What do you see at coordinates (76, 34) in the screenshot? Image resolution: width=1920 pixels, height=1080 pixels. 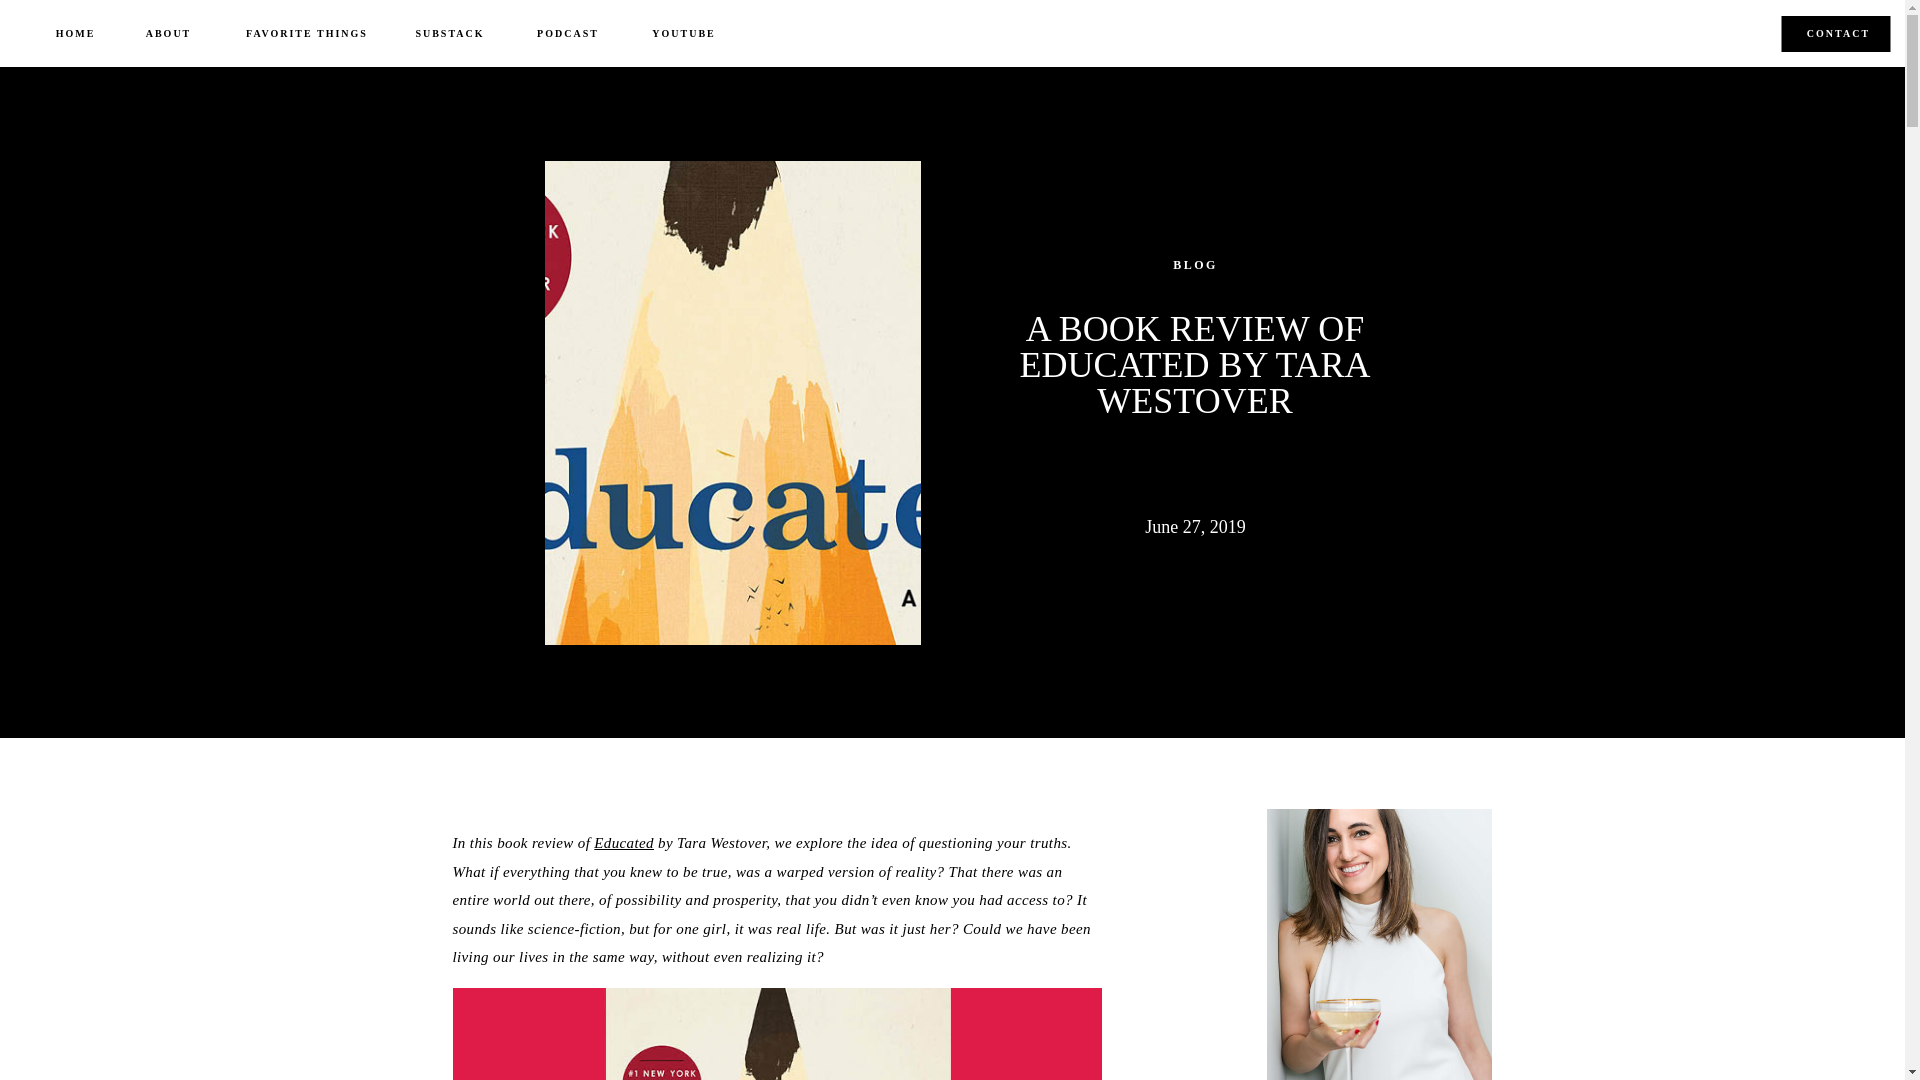 I see `HOME` at bounding box center [76, 34].